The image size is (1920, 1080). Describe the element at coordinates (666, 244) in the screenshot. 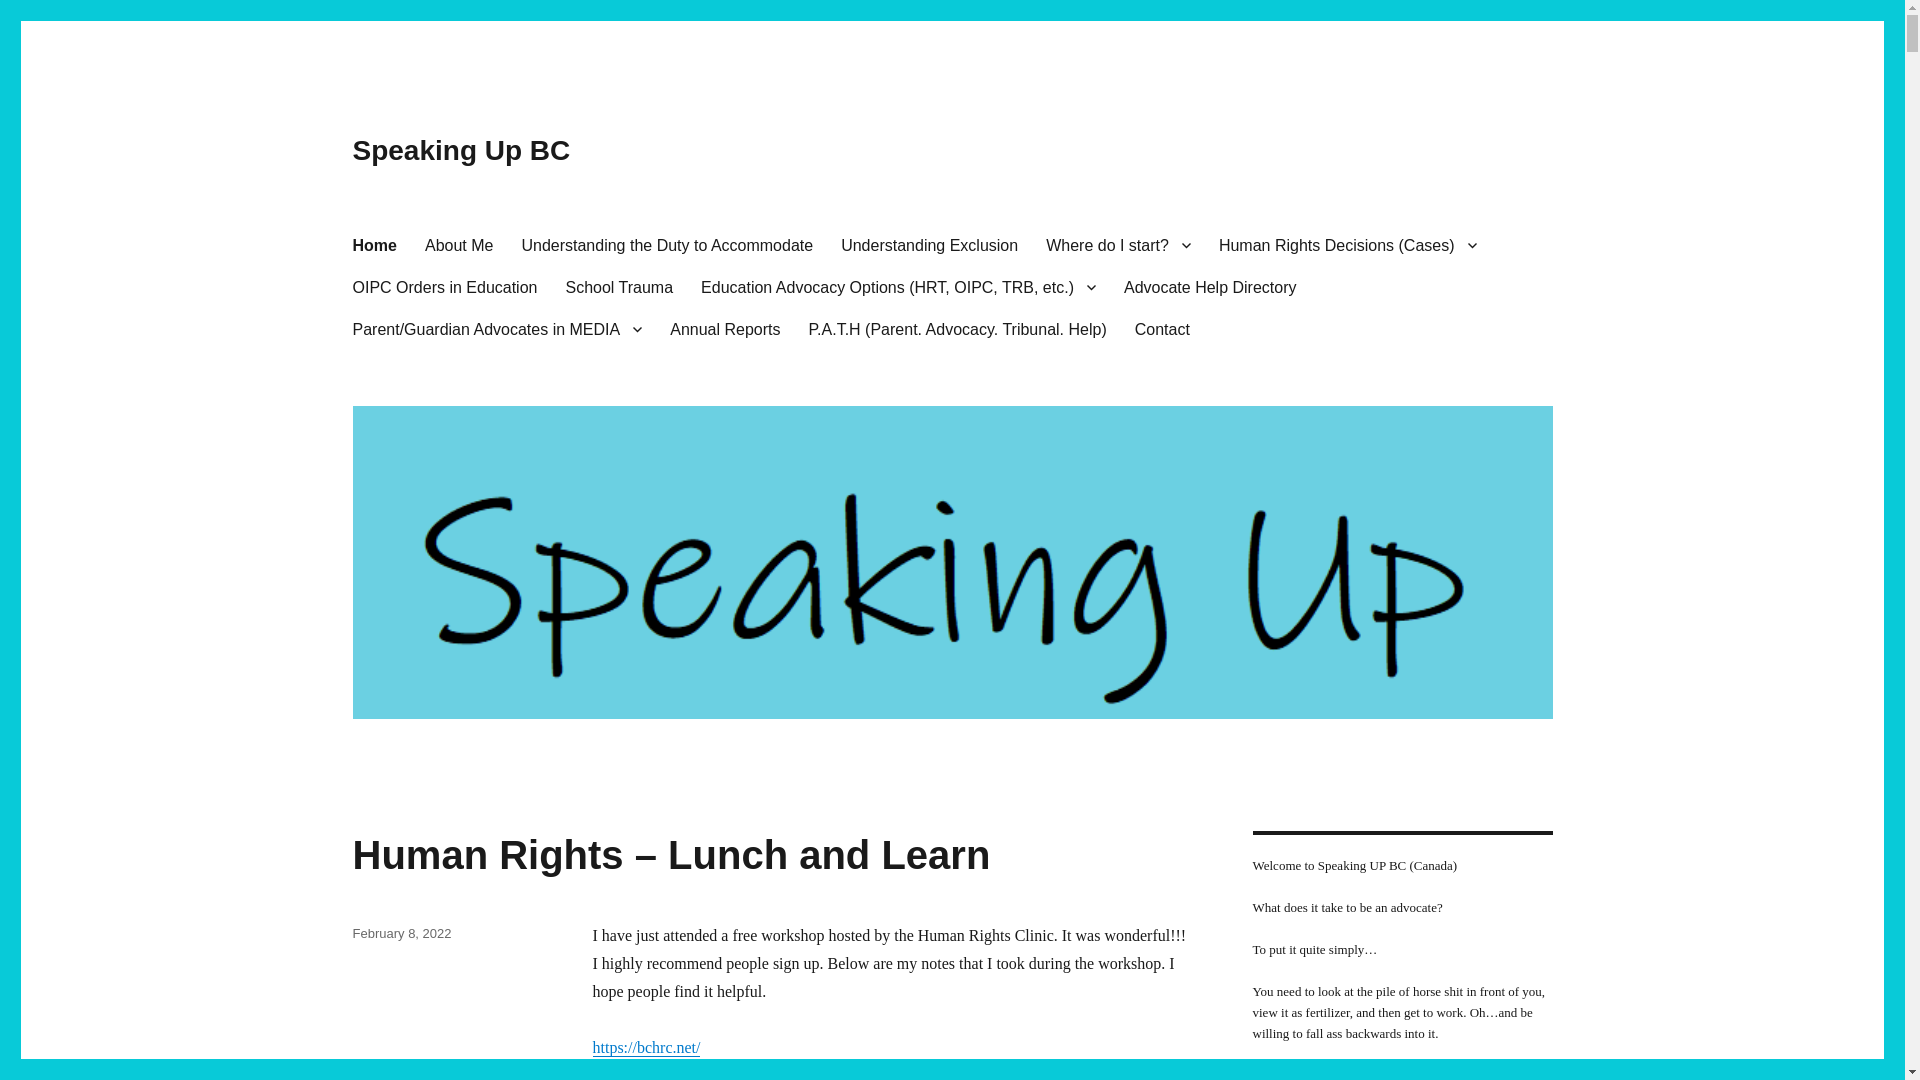

I see `Understanding the Duty to Accommodate` at that location.